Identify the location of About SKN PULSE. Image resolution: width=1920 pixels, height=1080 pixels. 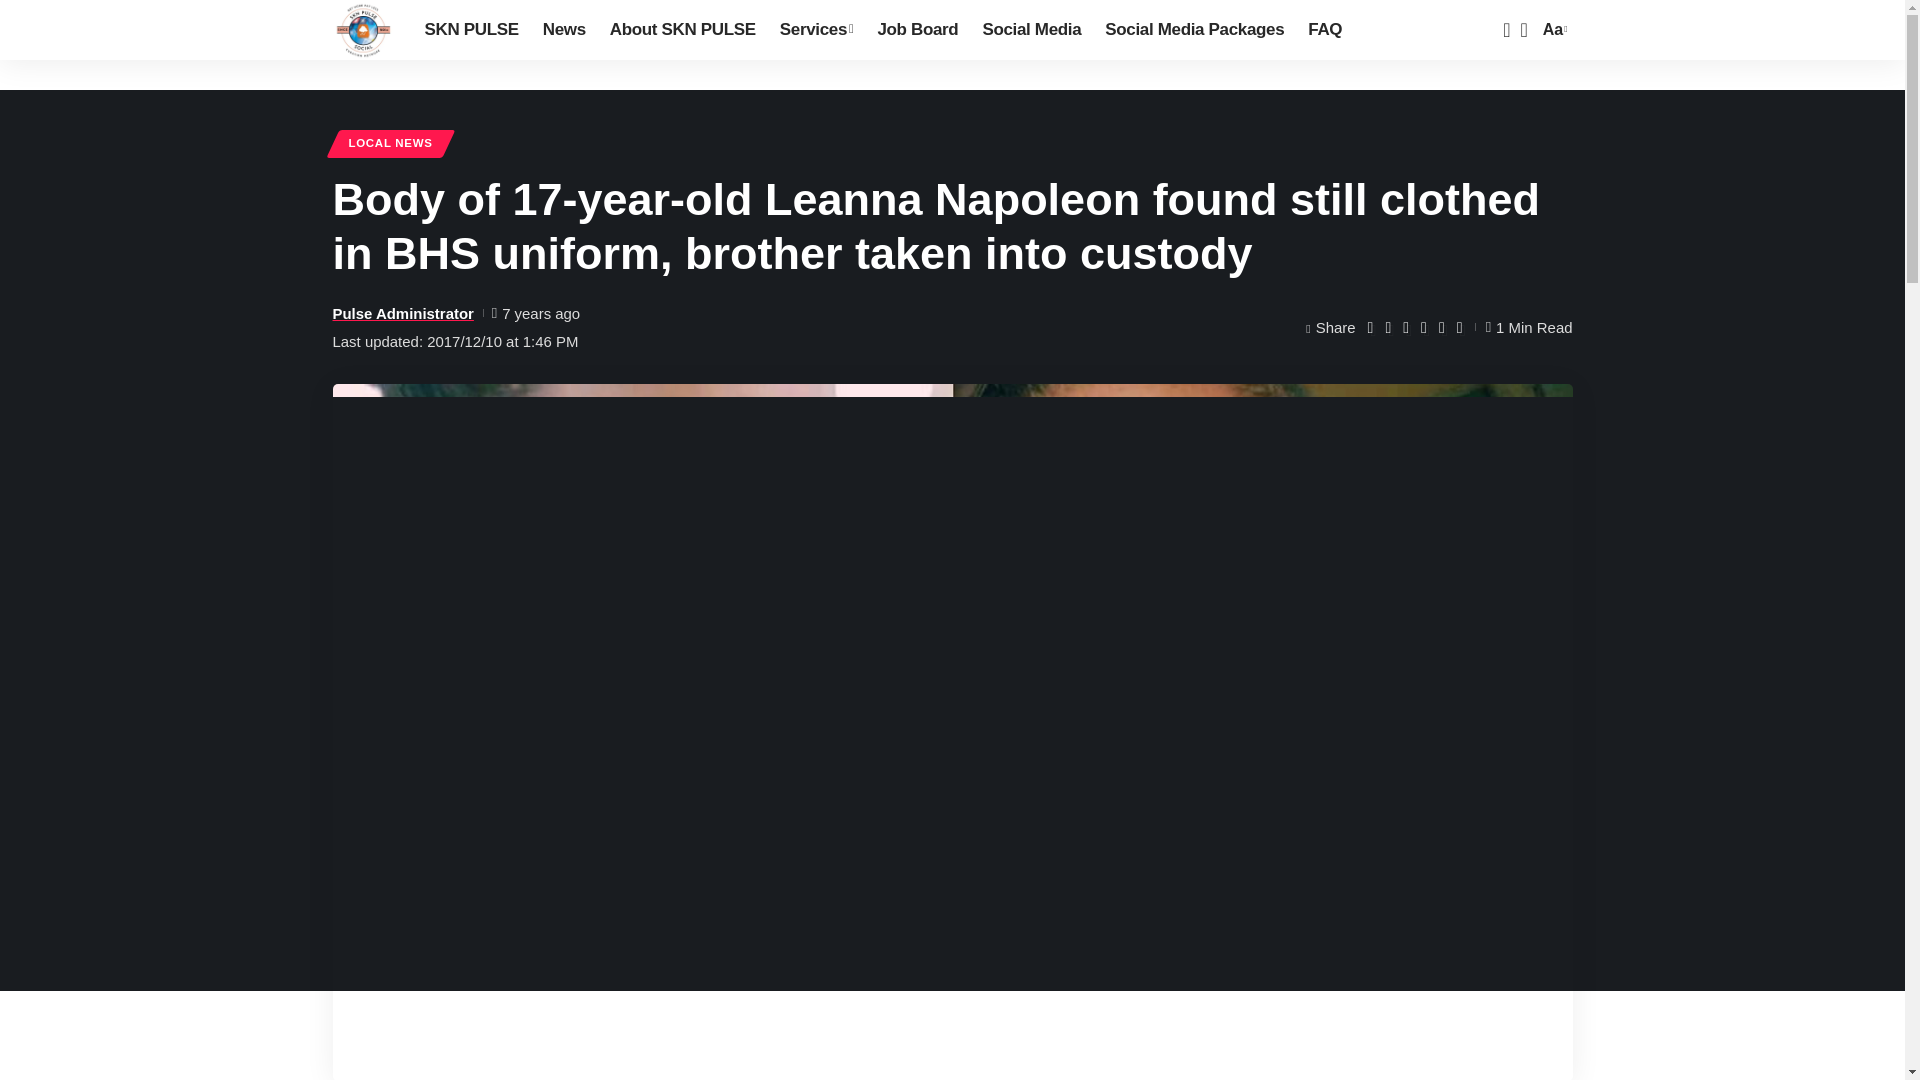
(682, 30).